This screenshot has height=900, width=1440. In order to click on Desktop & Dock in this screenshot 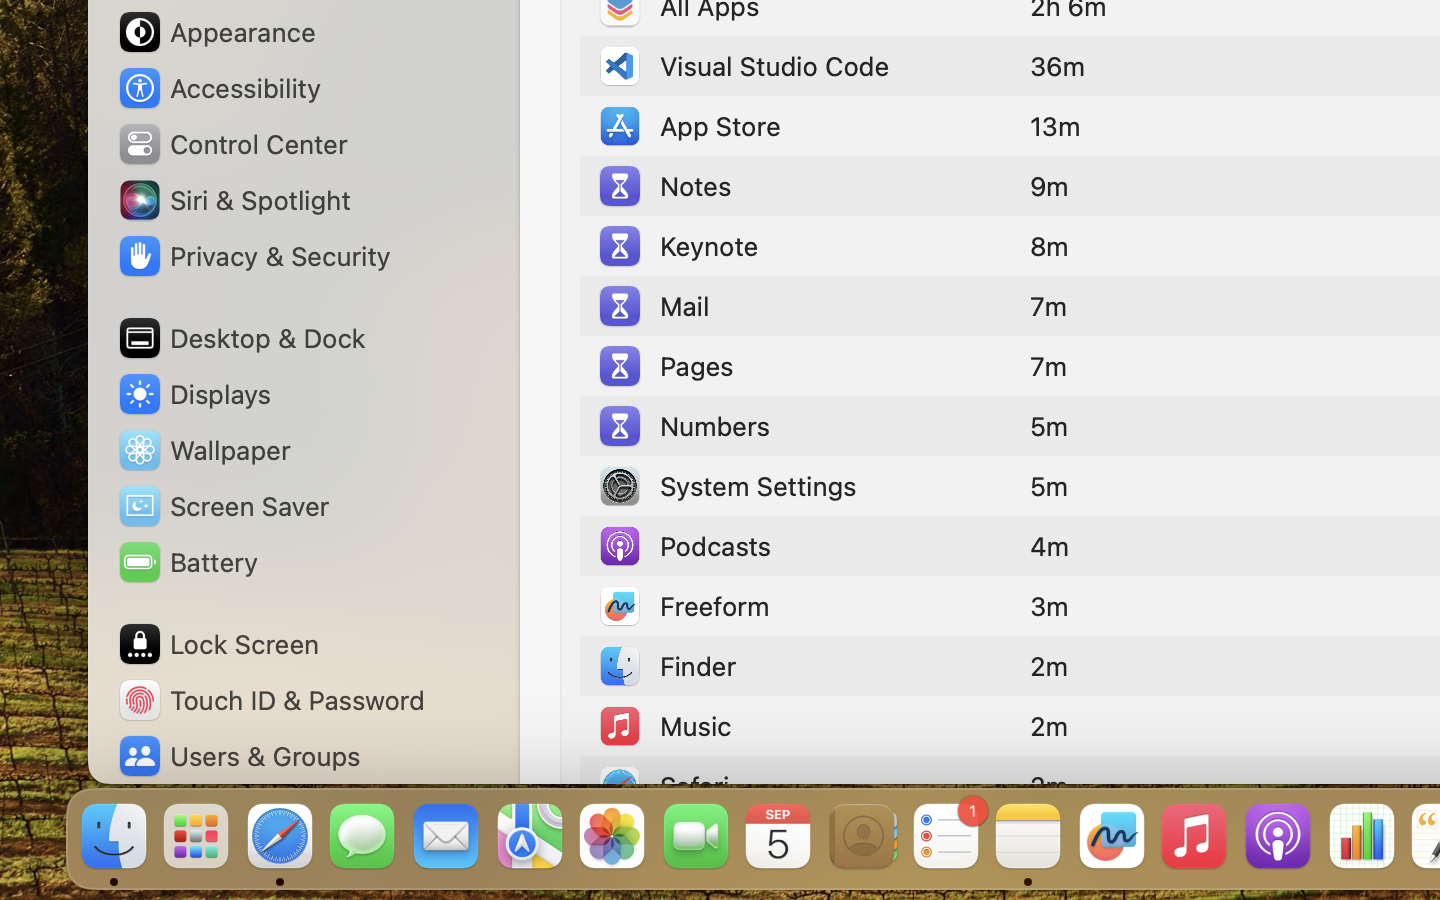, I will do `click(241, 338)`.